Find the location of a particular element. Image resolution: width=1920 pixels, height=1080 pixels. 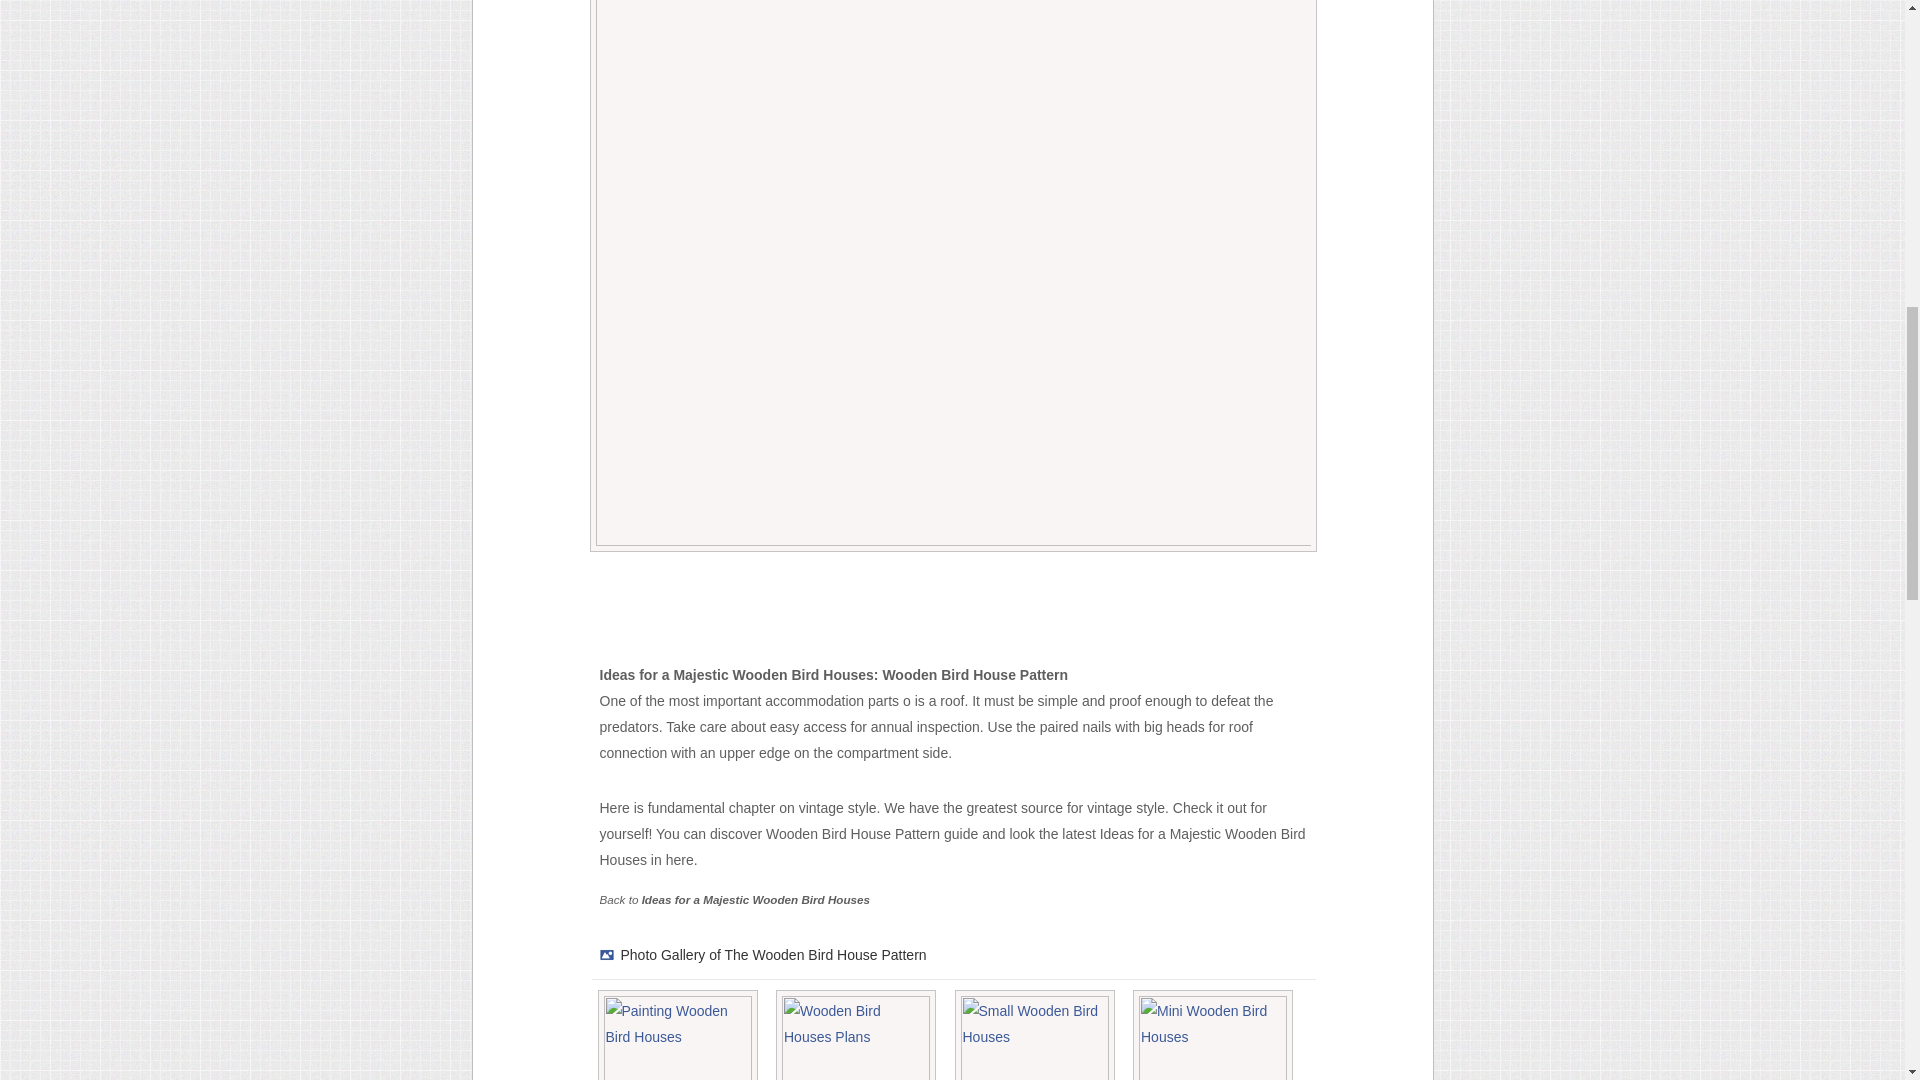

Ideas for a Majestic Wooden Bird Houses is located at coordinates (755, 900).